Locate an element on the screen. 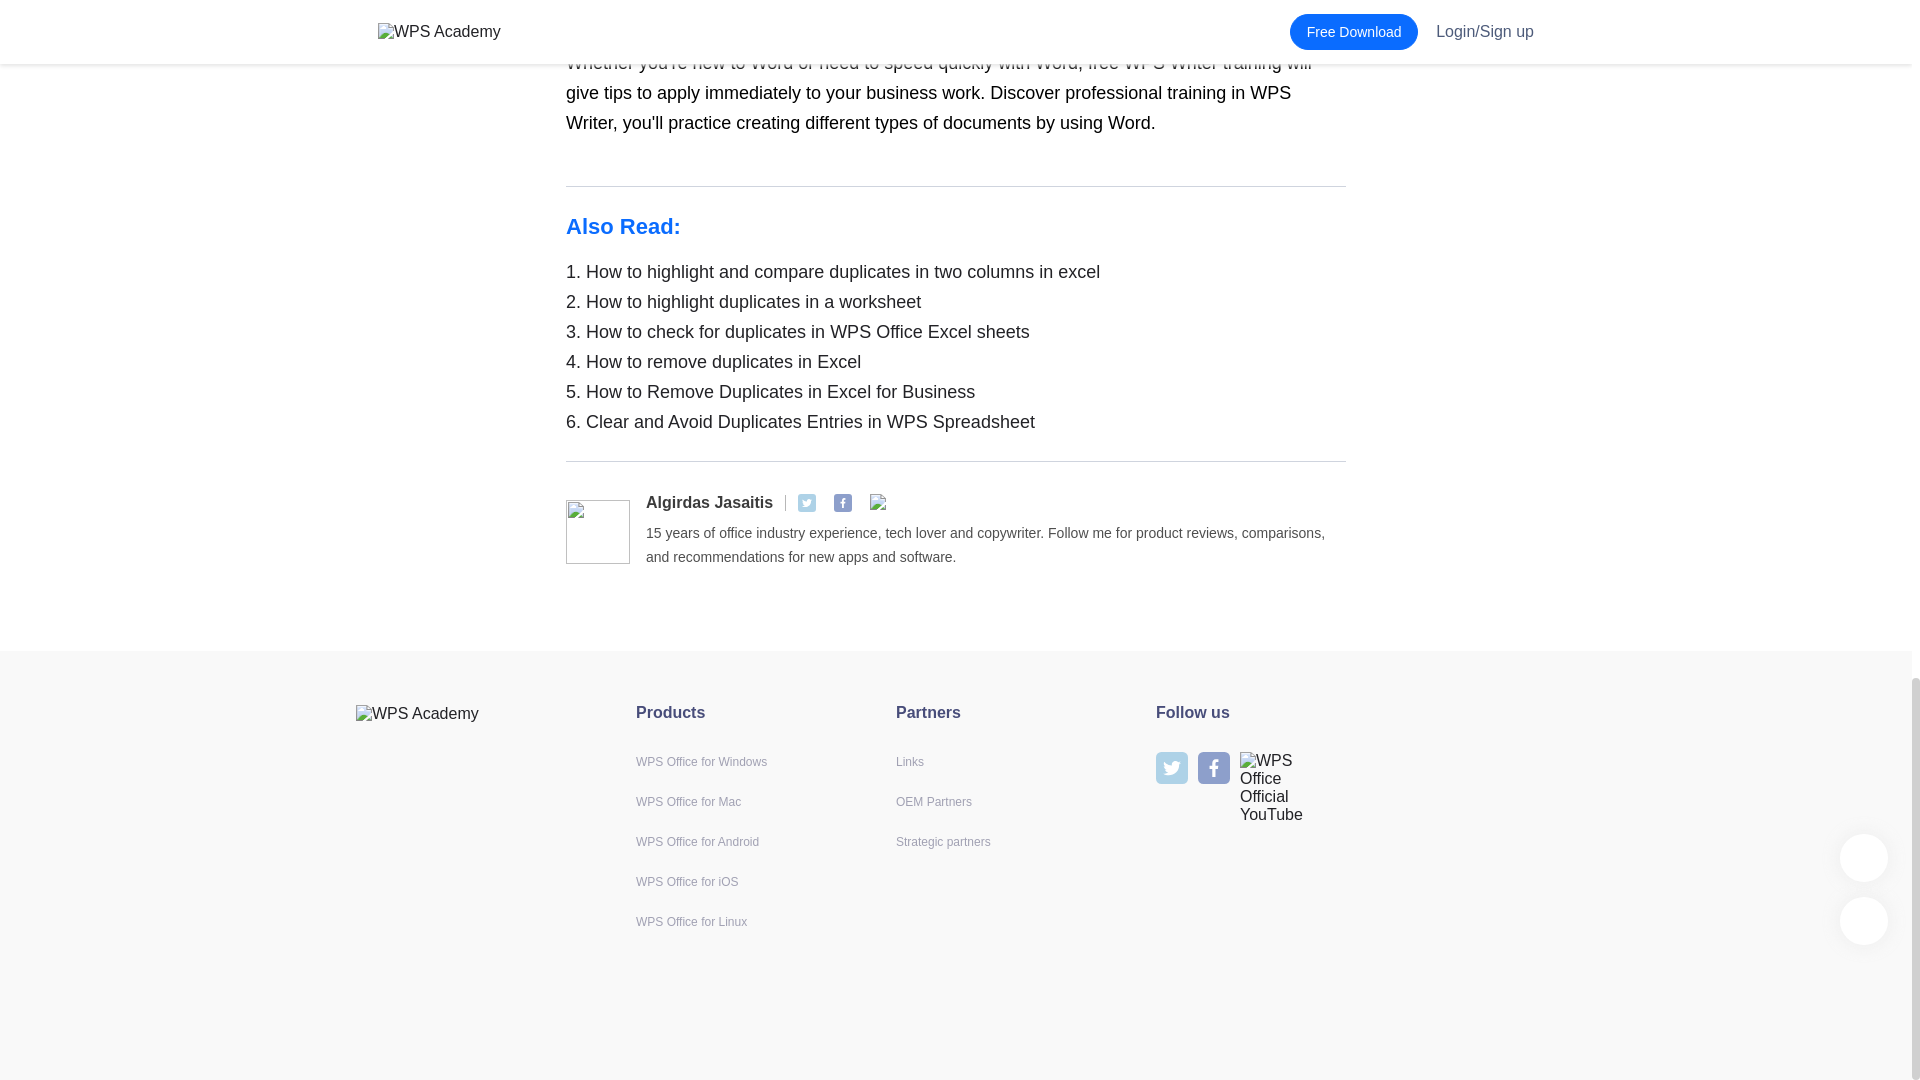 The height and width of the screenshot is (1080, 1920). WPS Office Official YouTube is located at coordinates (878, 502).